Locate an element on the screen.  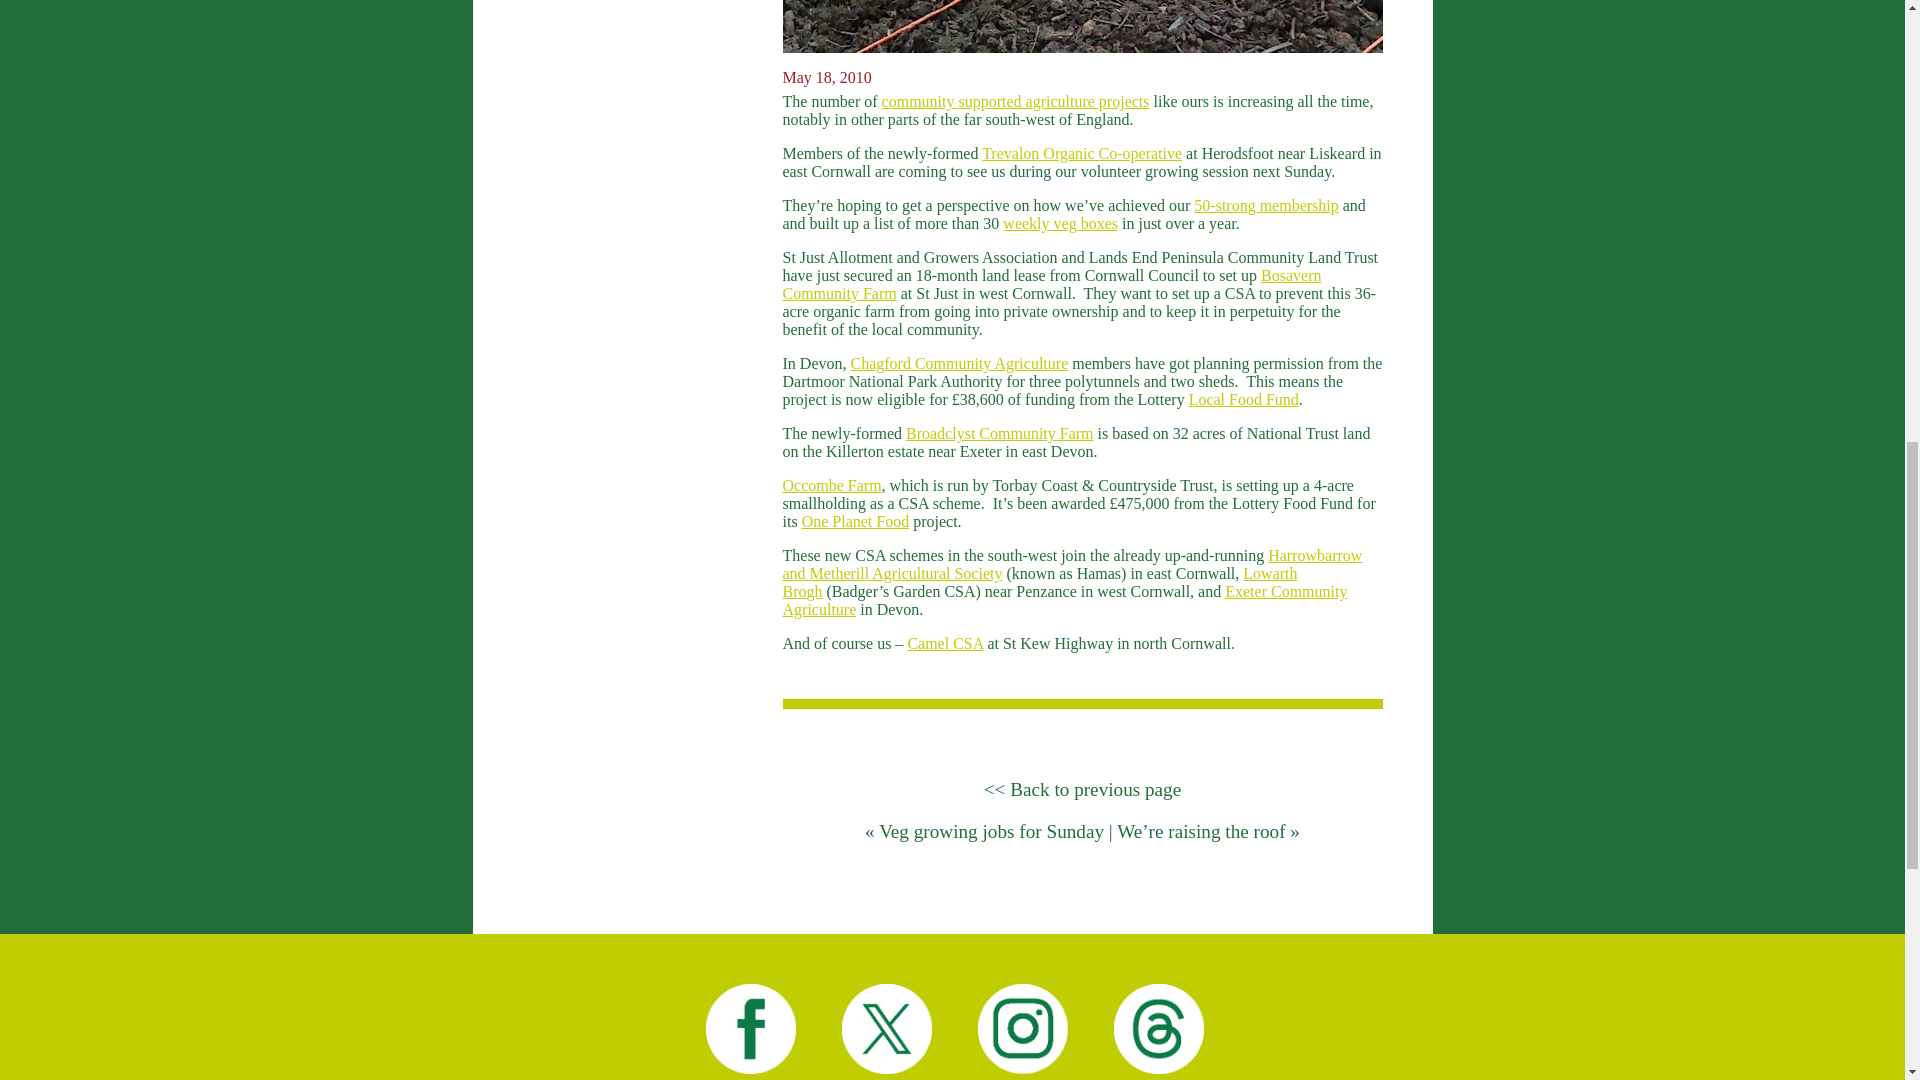
50-strong membership is located at coordinates (1266, 204).